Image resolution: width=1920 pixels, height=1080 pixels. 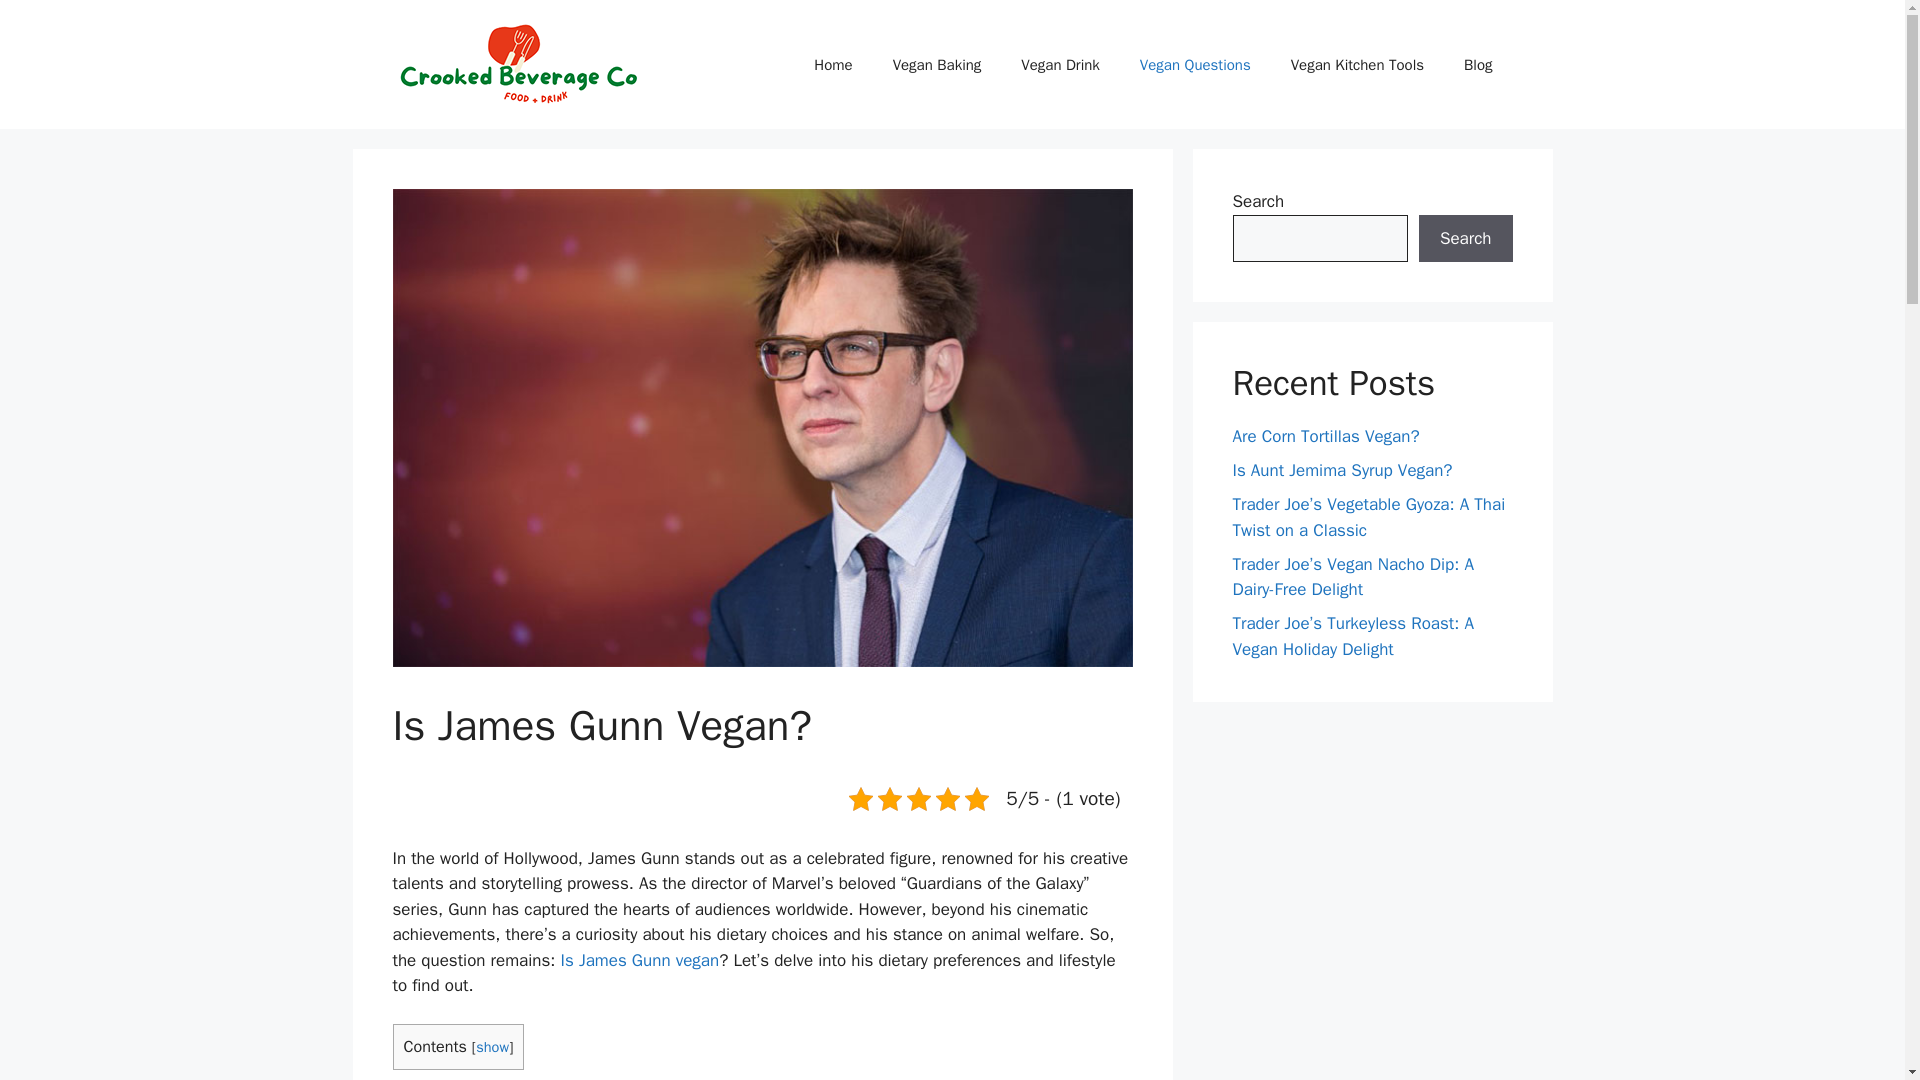 What do you see at coordinates (1195, 63) in the screenshot?
I see `Vegan Questions` at bounding box center [1195, 63].